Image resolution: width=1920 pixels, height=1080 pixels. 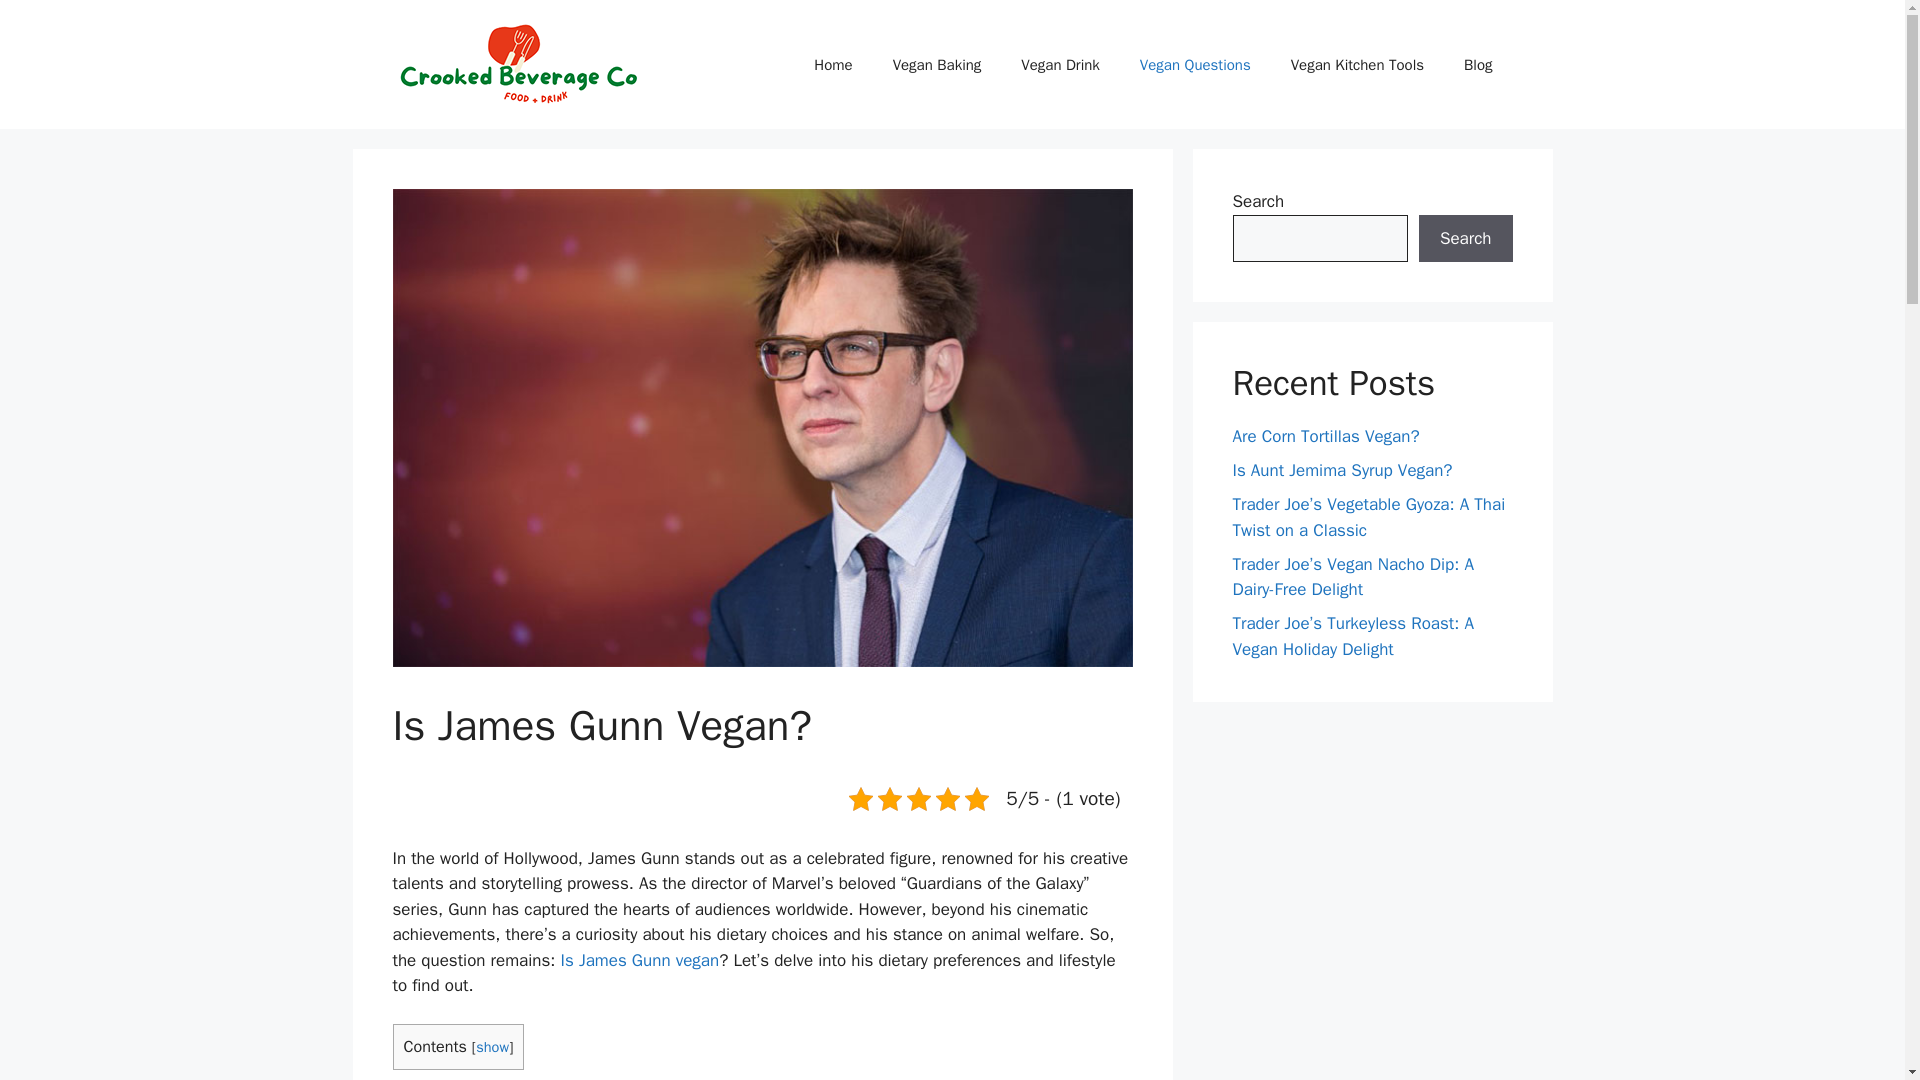 What do you see at coordinates (1195, 63) in the screenshot?
I see `Vegan Questions` at bounding box center [1195, 63].